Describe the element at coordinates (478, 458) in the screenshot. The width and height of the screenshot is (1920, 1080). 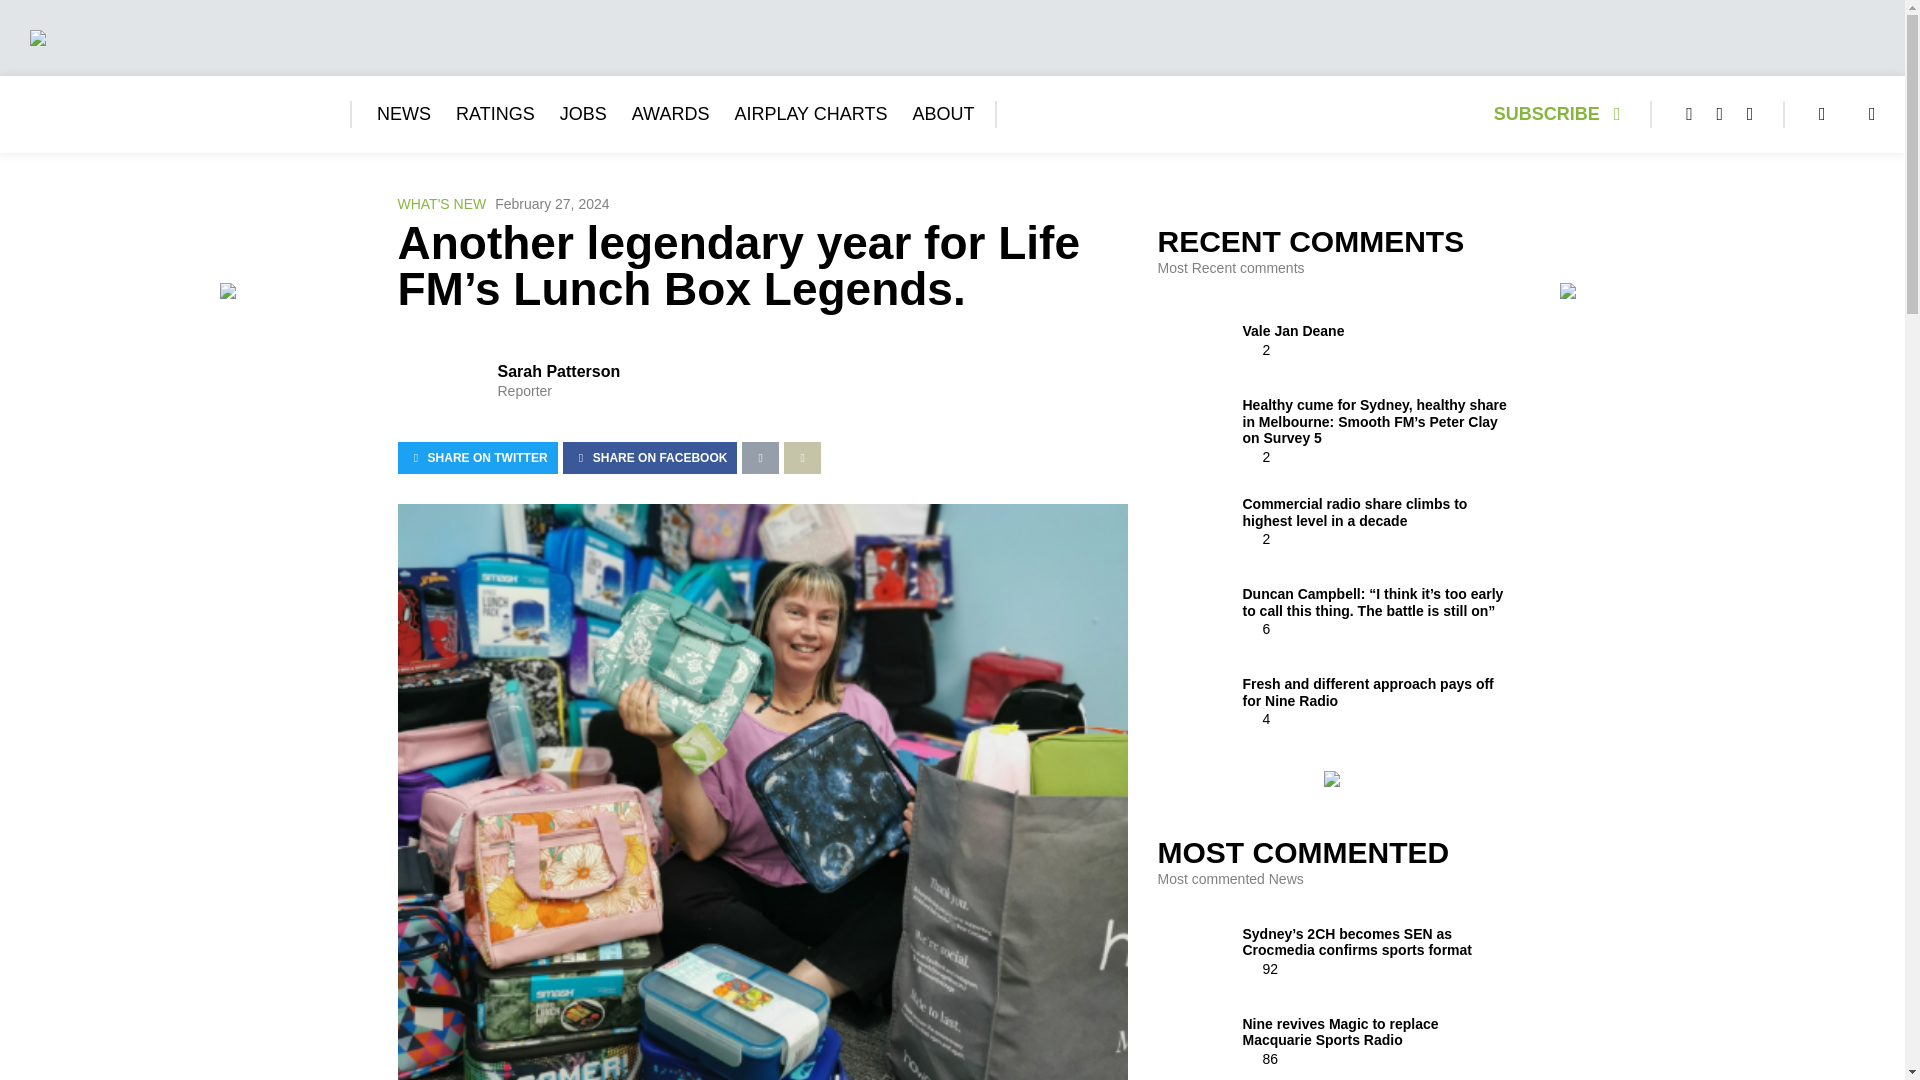
I see `SHARE ON TWITTER` at that location.